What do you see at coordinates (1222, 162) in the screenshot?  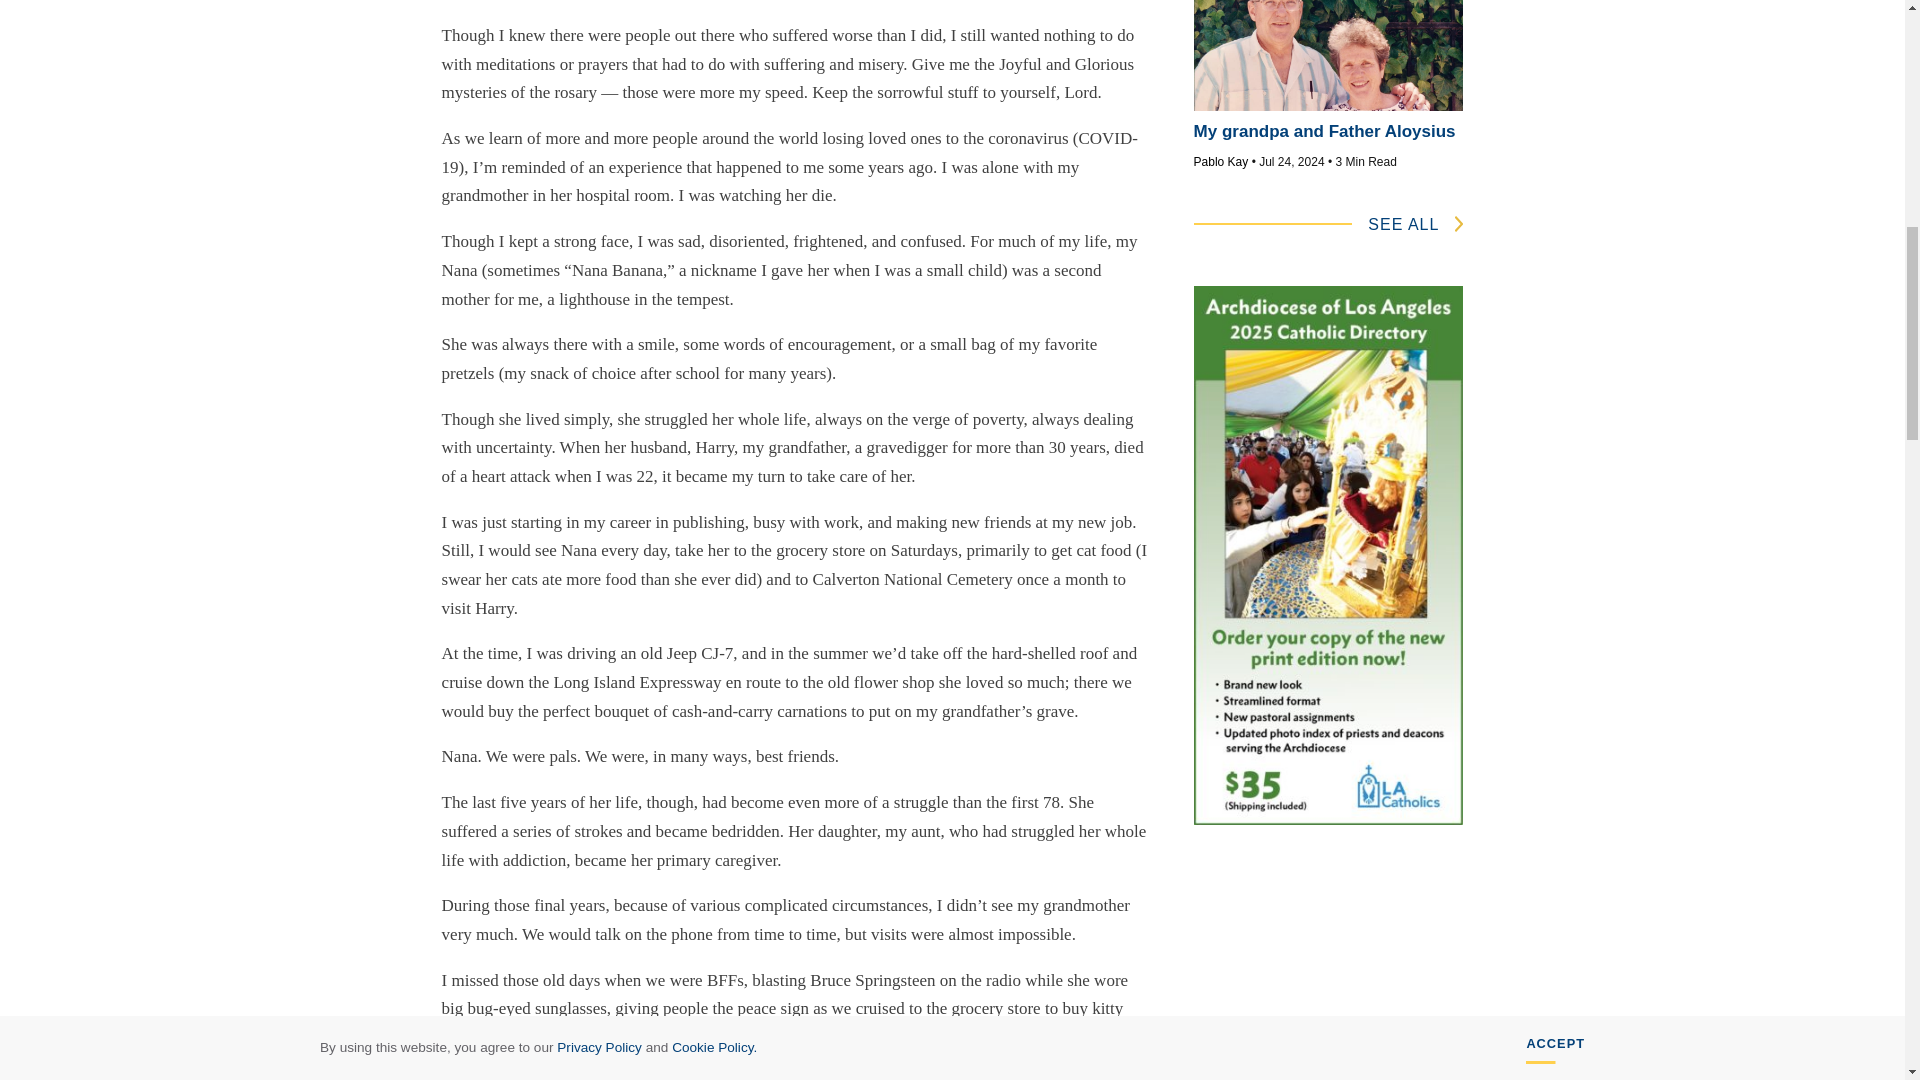 I see `Posts by Pablo Kay` at bounding box center [1222, 162].